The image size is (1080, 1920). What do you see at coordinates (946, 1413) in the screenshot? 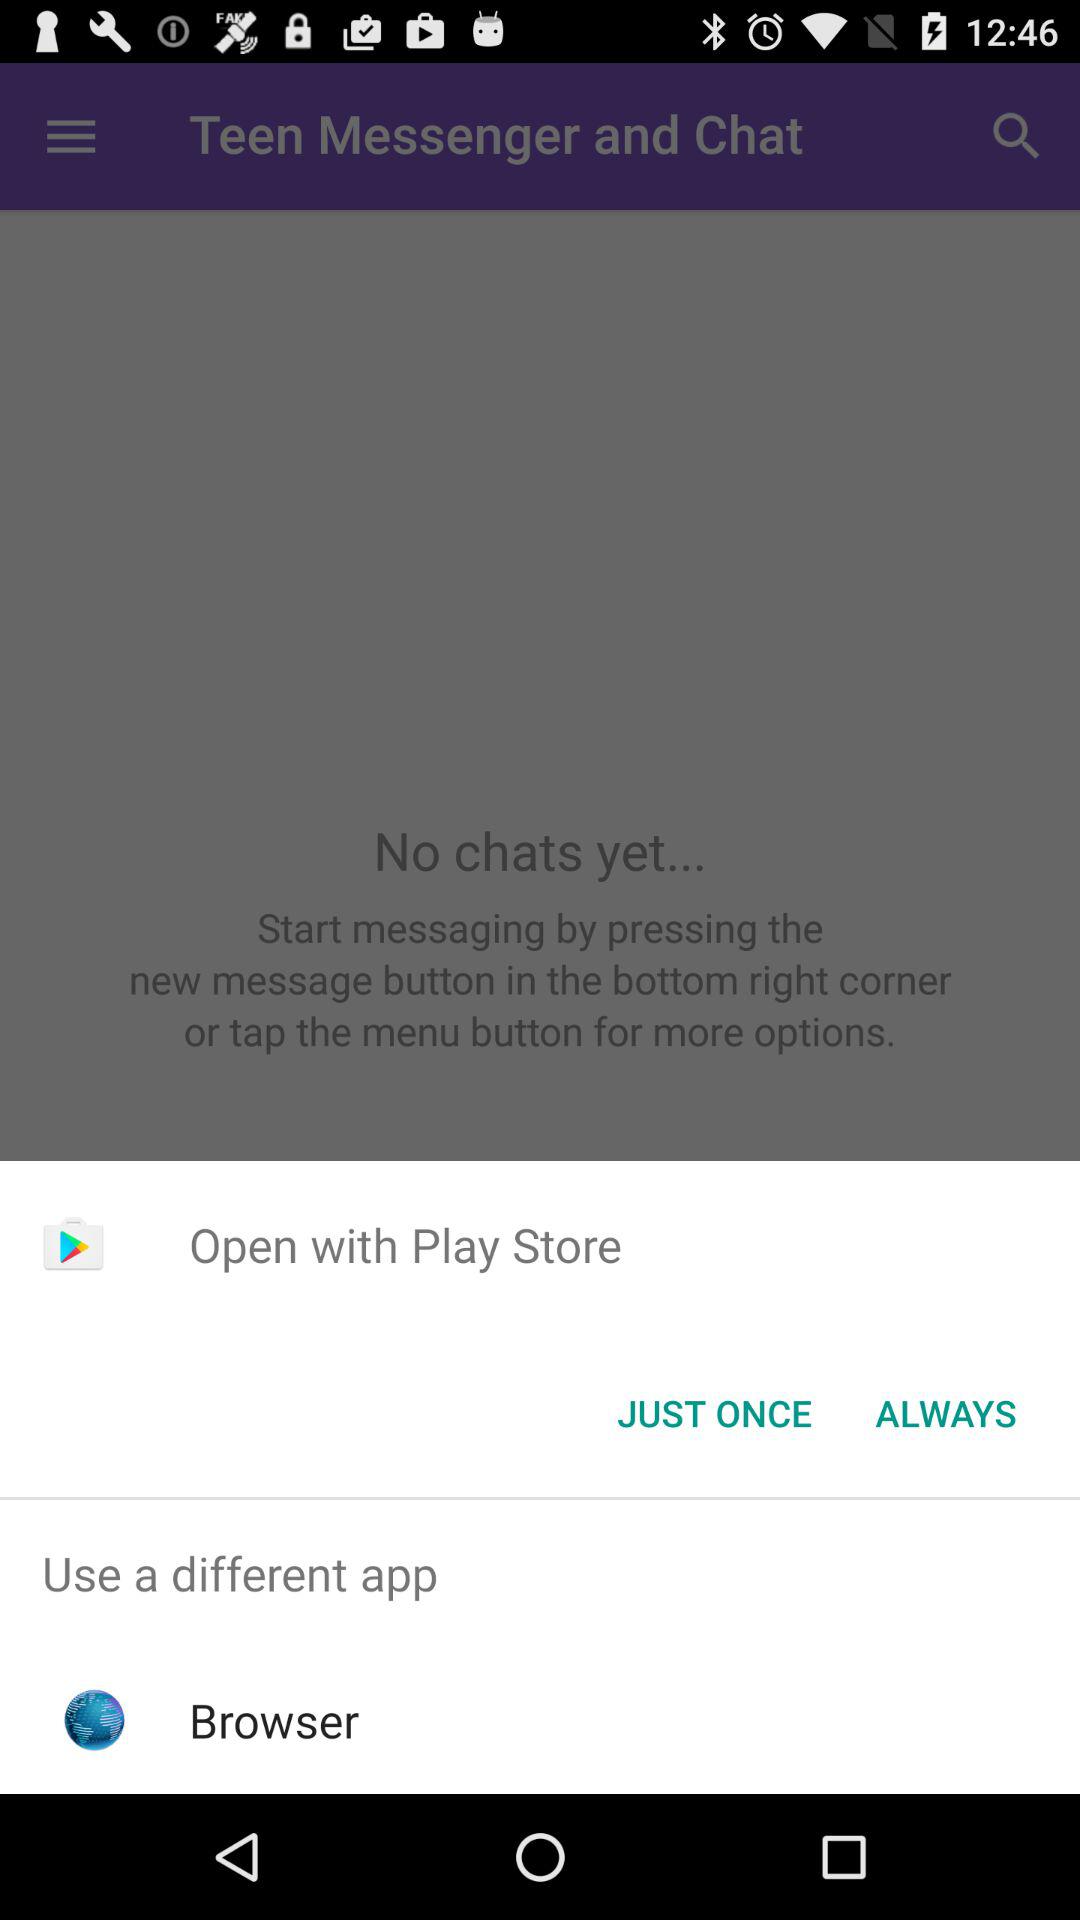
I see `open app below open with play icon` at bounding box center [946, 1413].